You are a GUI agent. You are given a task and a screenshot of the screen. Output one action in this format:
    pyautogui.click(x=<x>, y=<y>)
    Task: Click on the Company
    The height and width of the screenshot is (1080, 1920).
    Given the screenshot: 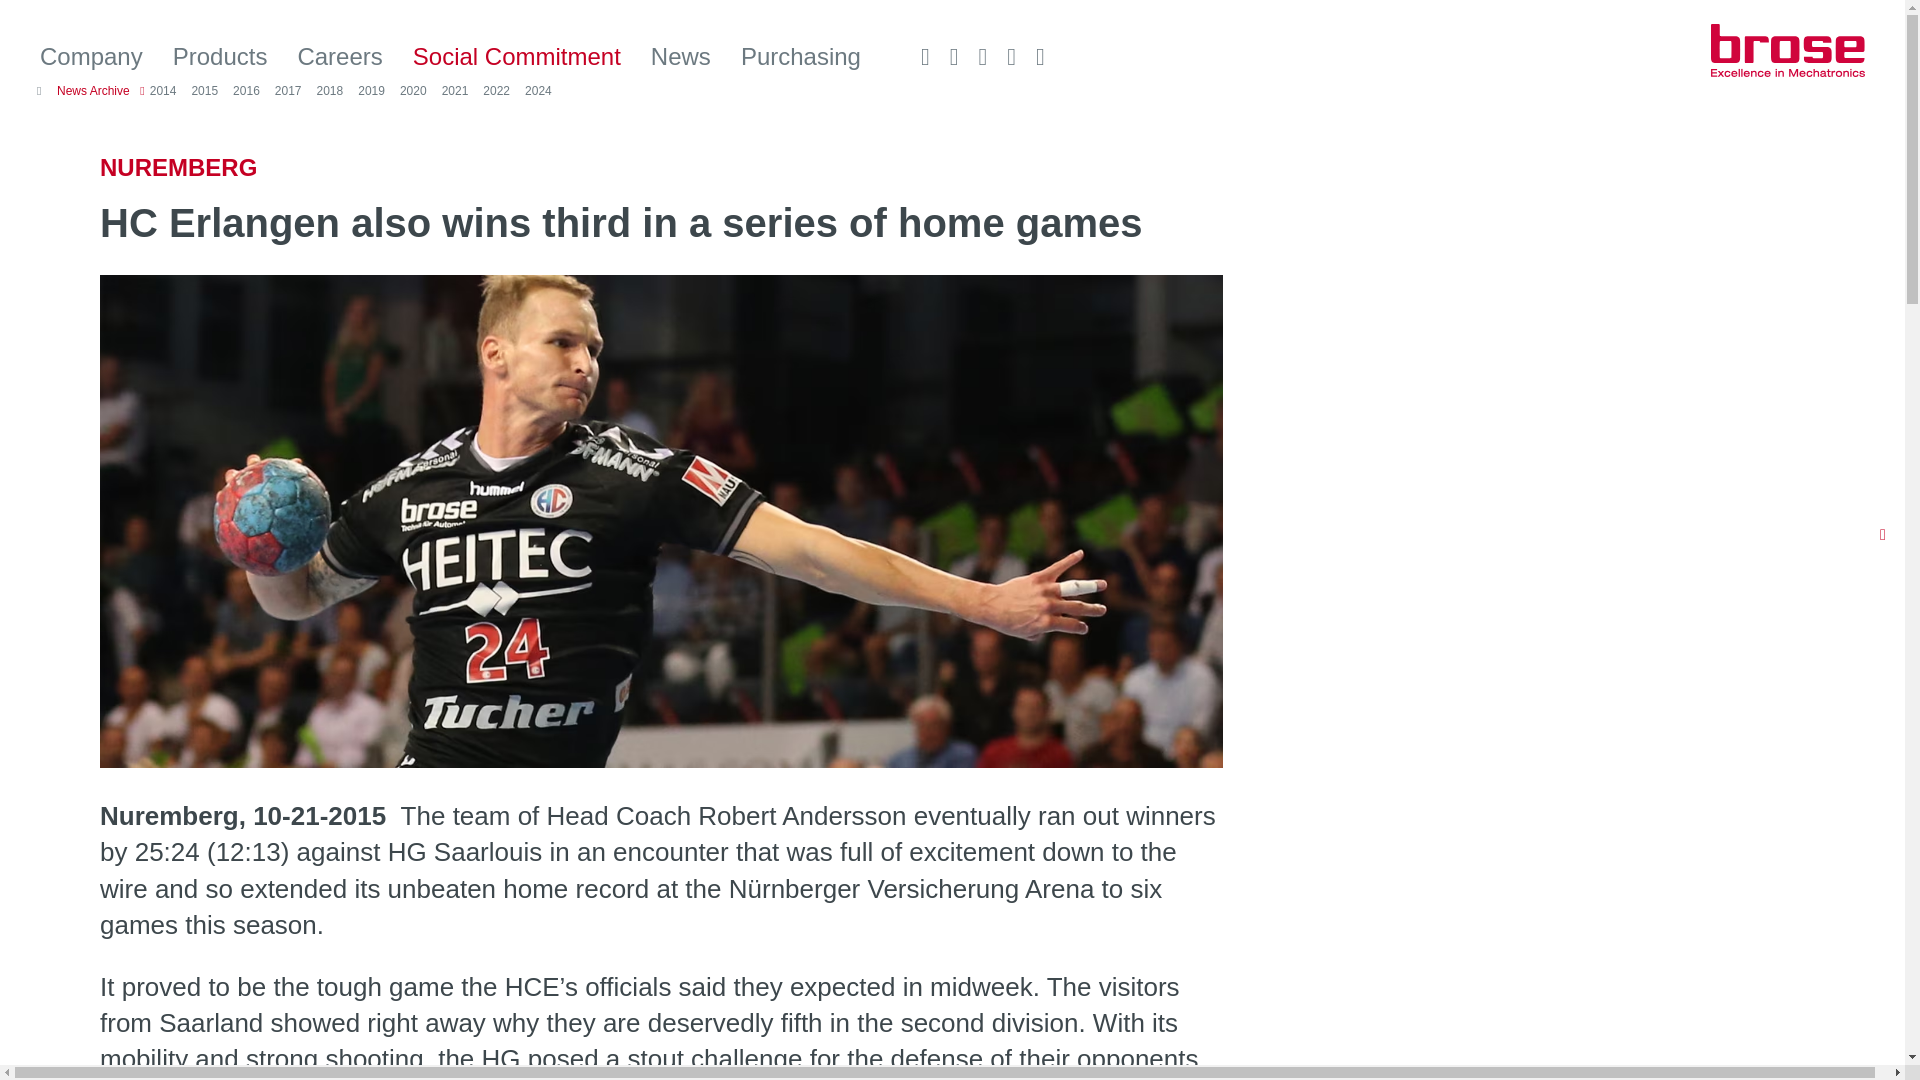 What is the action you would take?
    pyautogui.click(x=91, y=57)
    